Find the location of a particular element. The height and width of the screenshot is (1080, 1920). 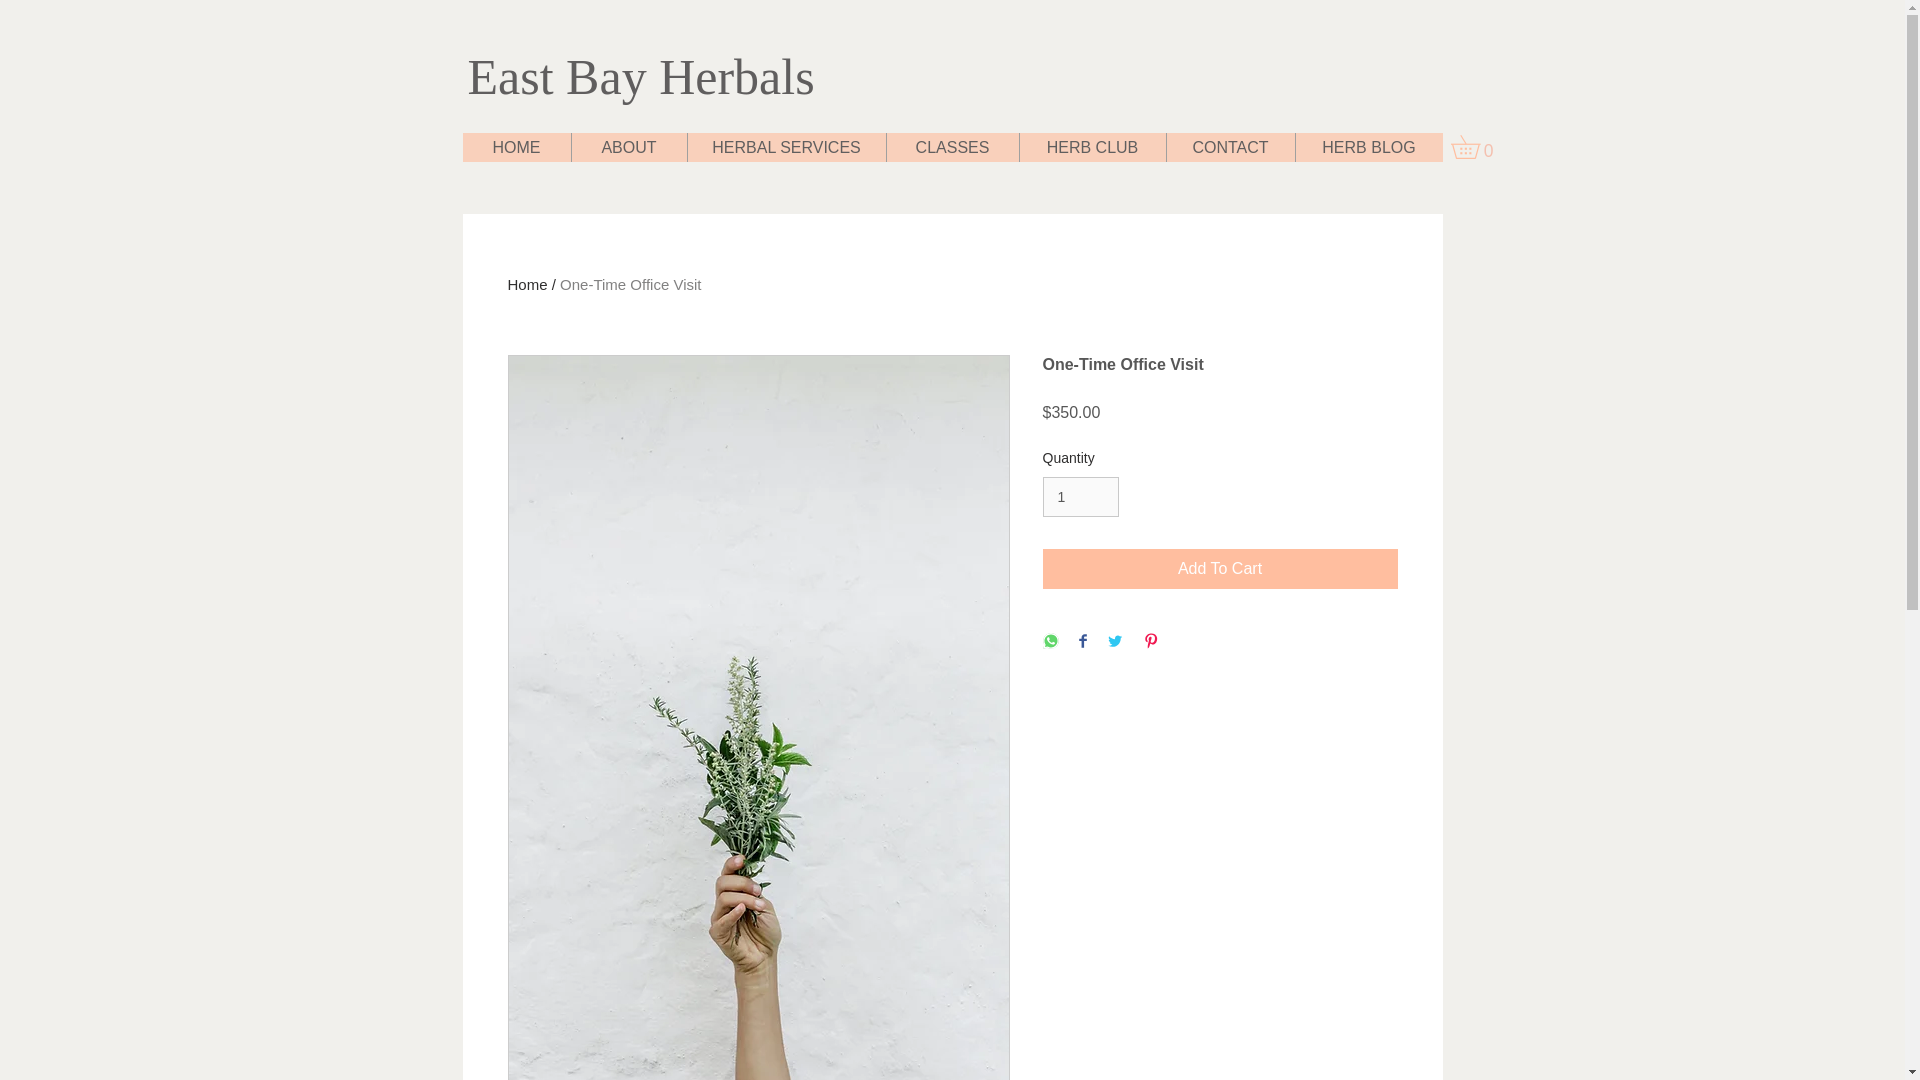

0 is located at coordinates (1475, 146).